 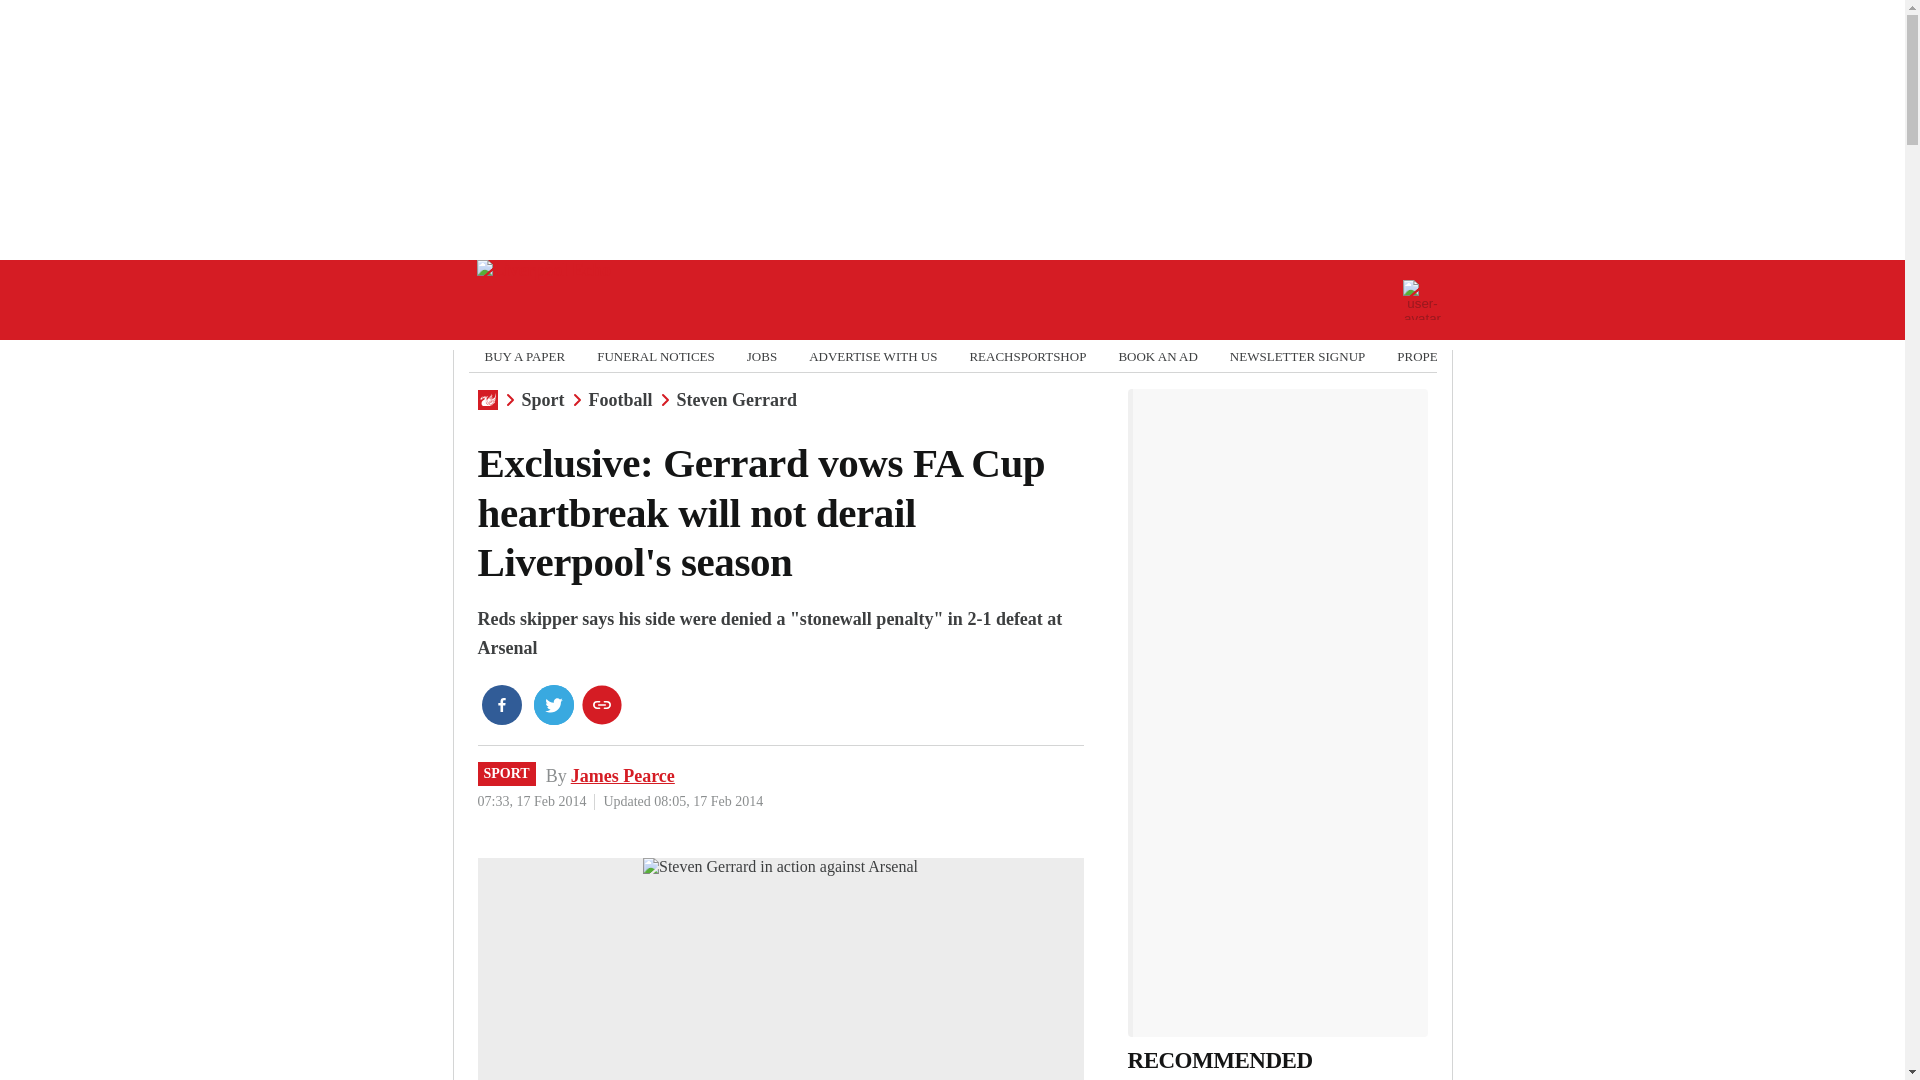 I want to click on REACHSPORTSHOP, so click(x=1028, y=356).